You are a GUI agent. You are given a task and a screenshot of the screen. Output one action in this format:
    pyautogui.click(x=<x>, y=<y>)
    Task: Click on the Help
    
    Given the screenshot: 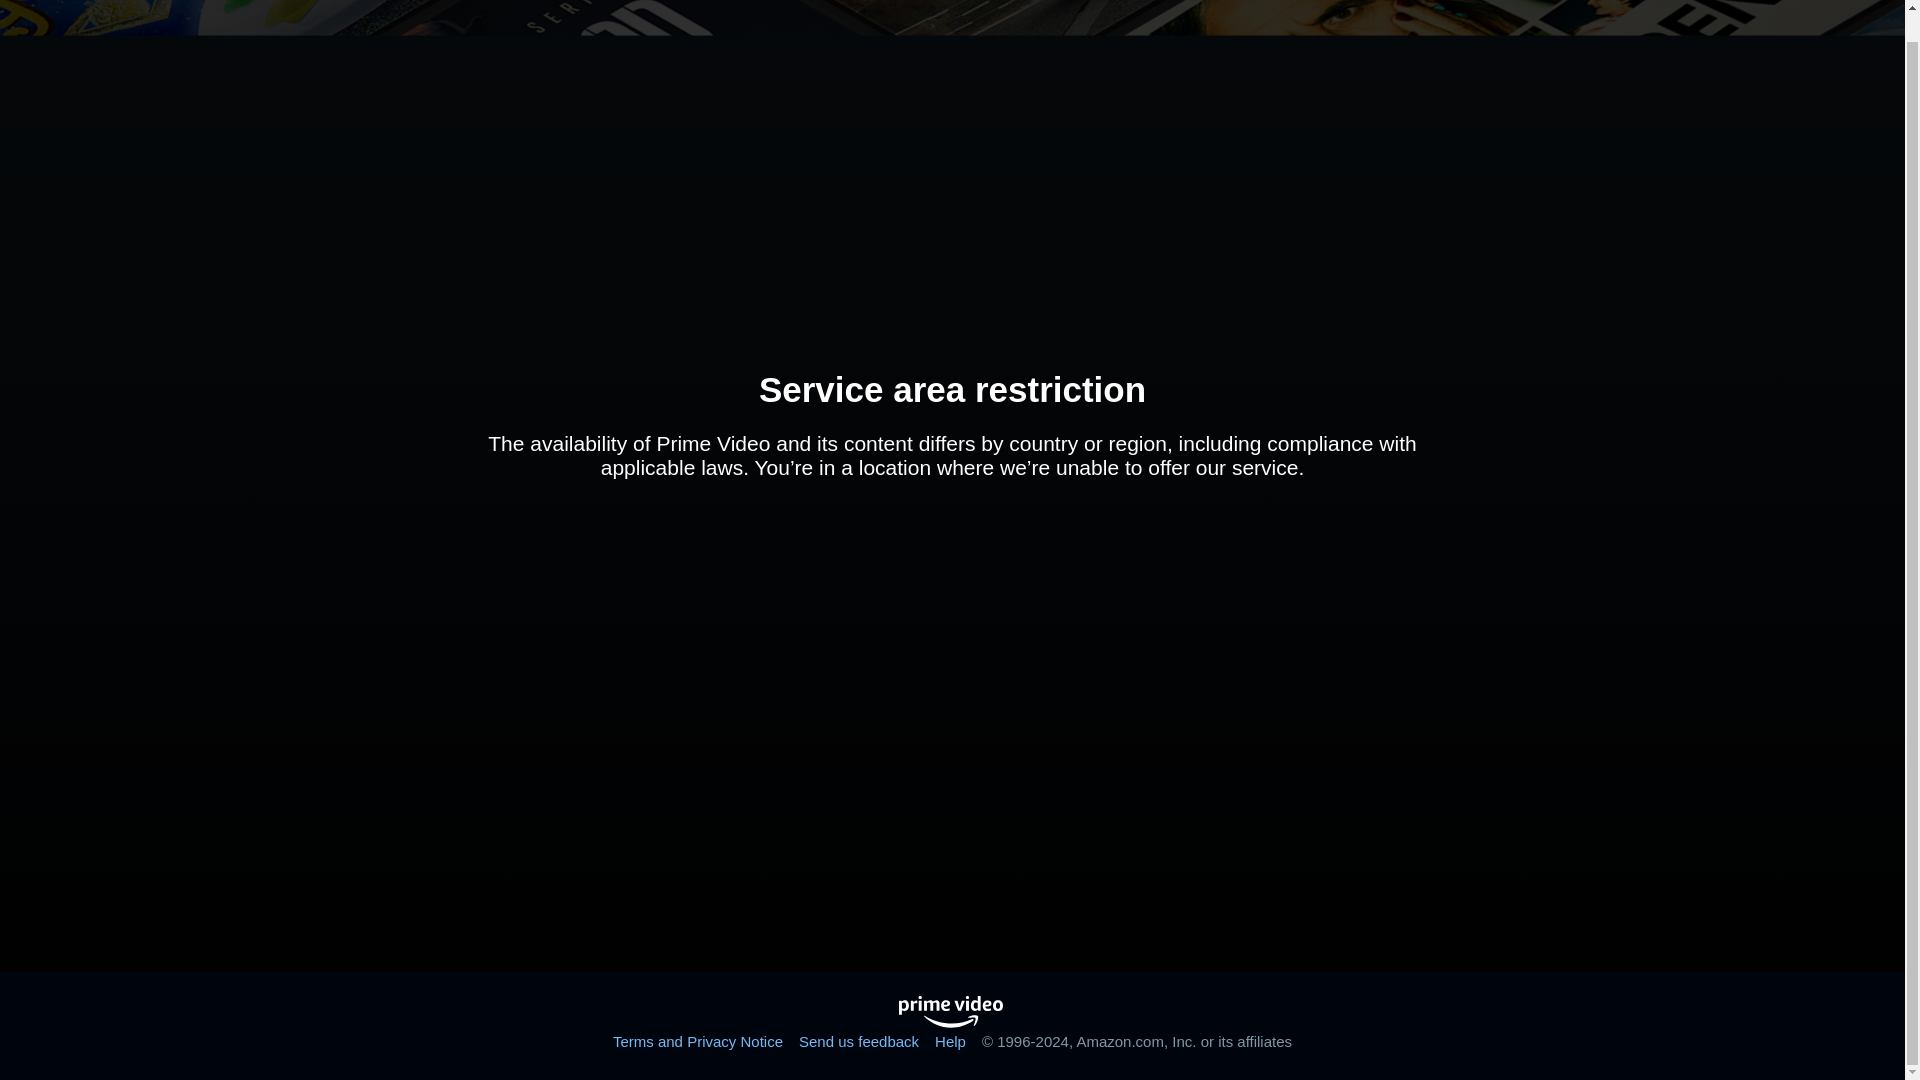 What is the action you would take?
    pyautogui.click(x=950, y=1040)
    